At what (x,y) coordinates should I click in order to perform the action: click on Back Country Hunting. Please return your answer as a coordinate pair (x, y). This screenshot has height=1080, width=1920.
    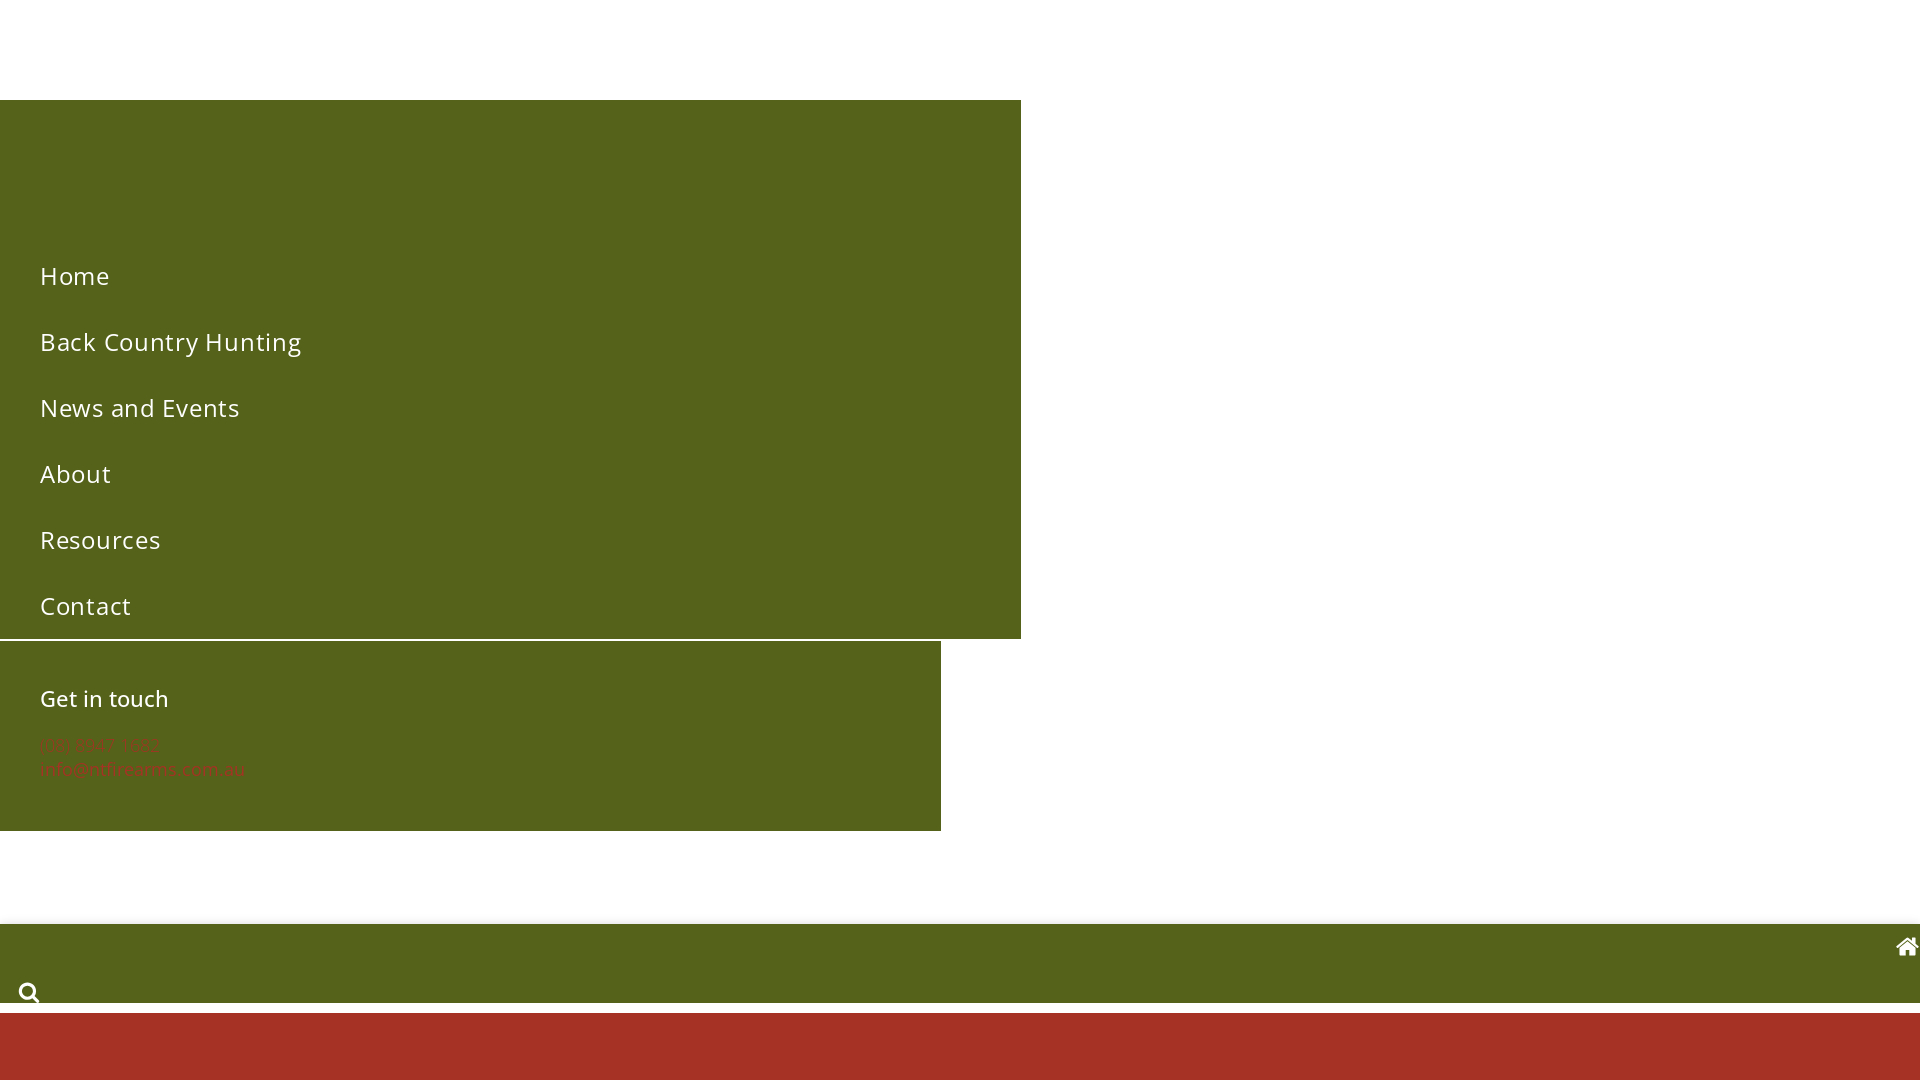
    Looking at the image, I should click on (510, 342).